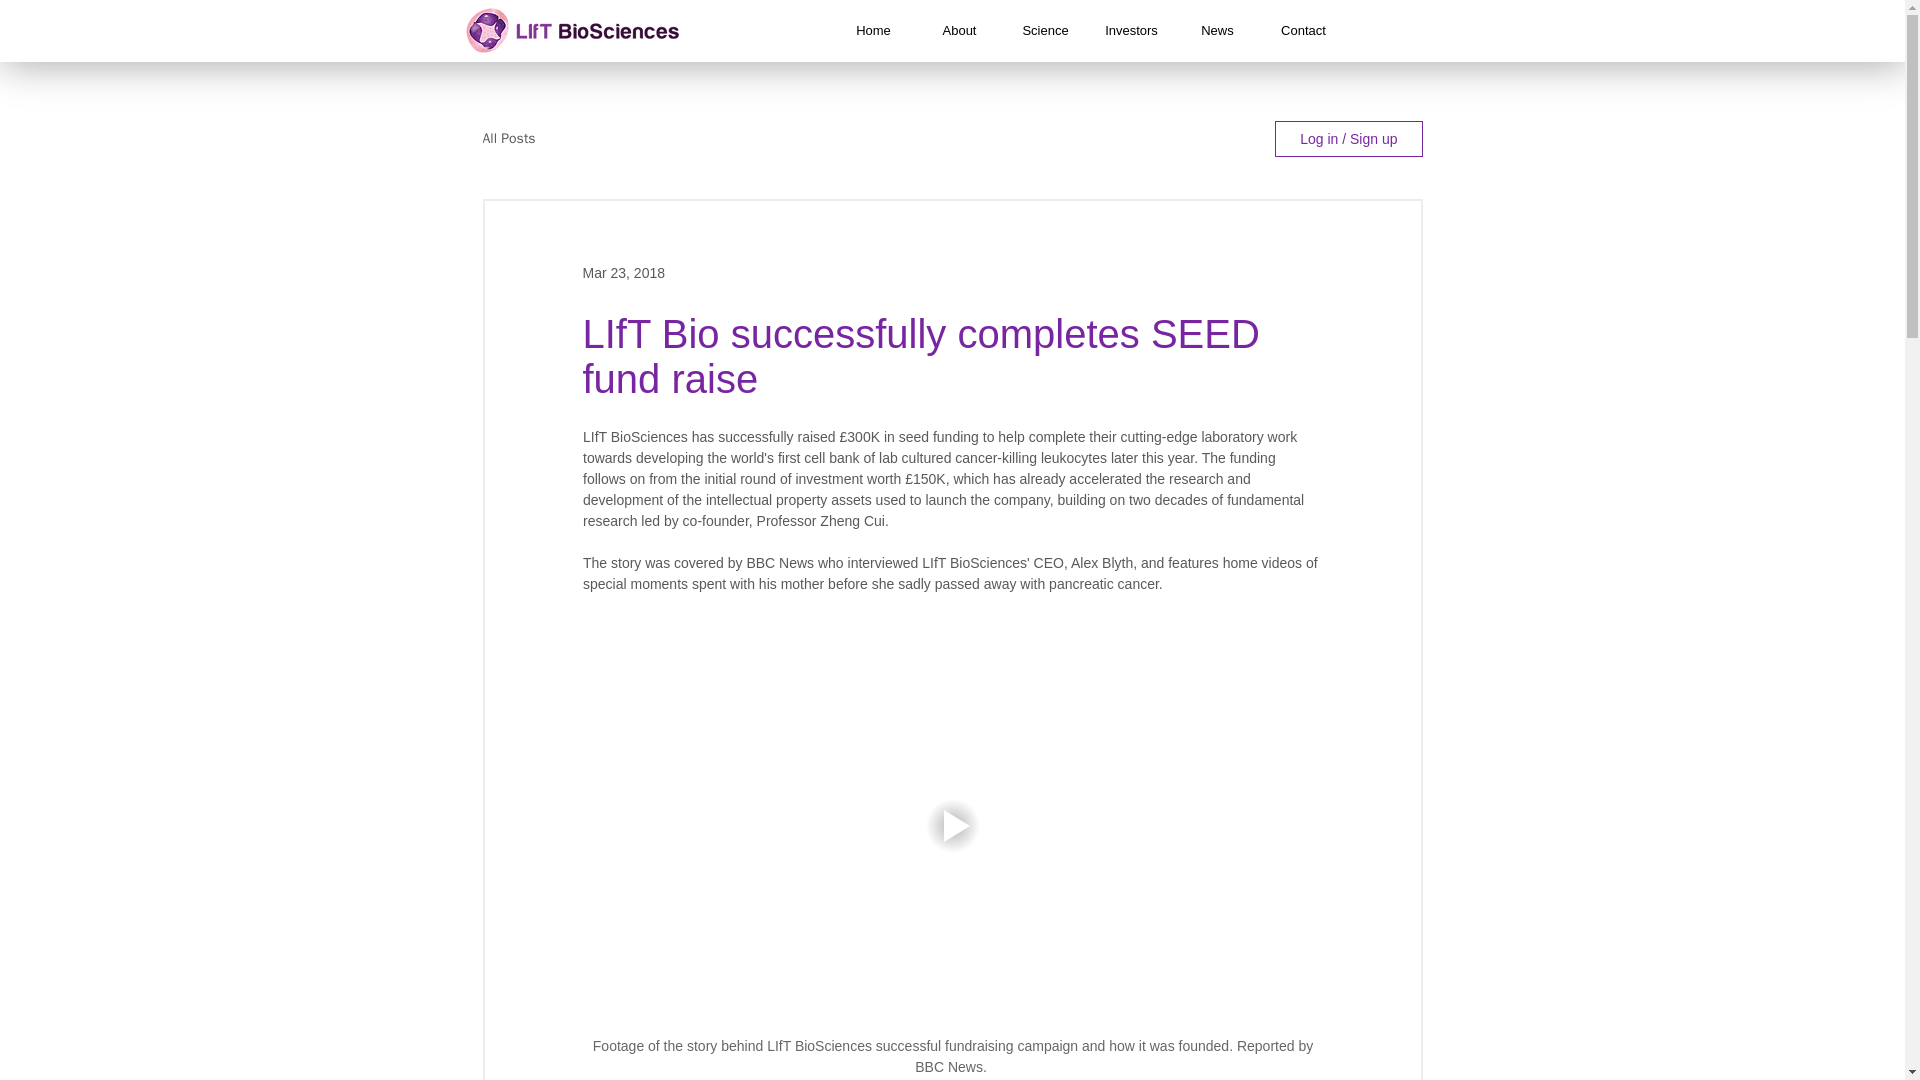 This screenshot has width=1920, height=1080. I want to click on Home, so click(872, 30).